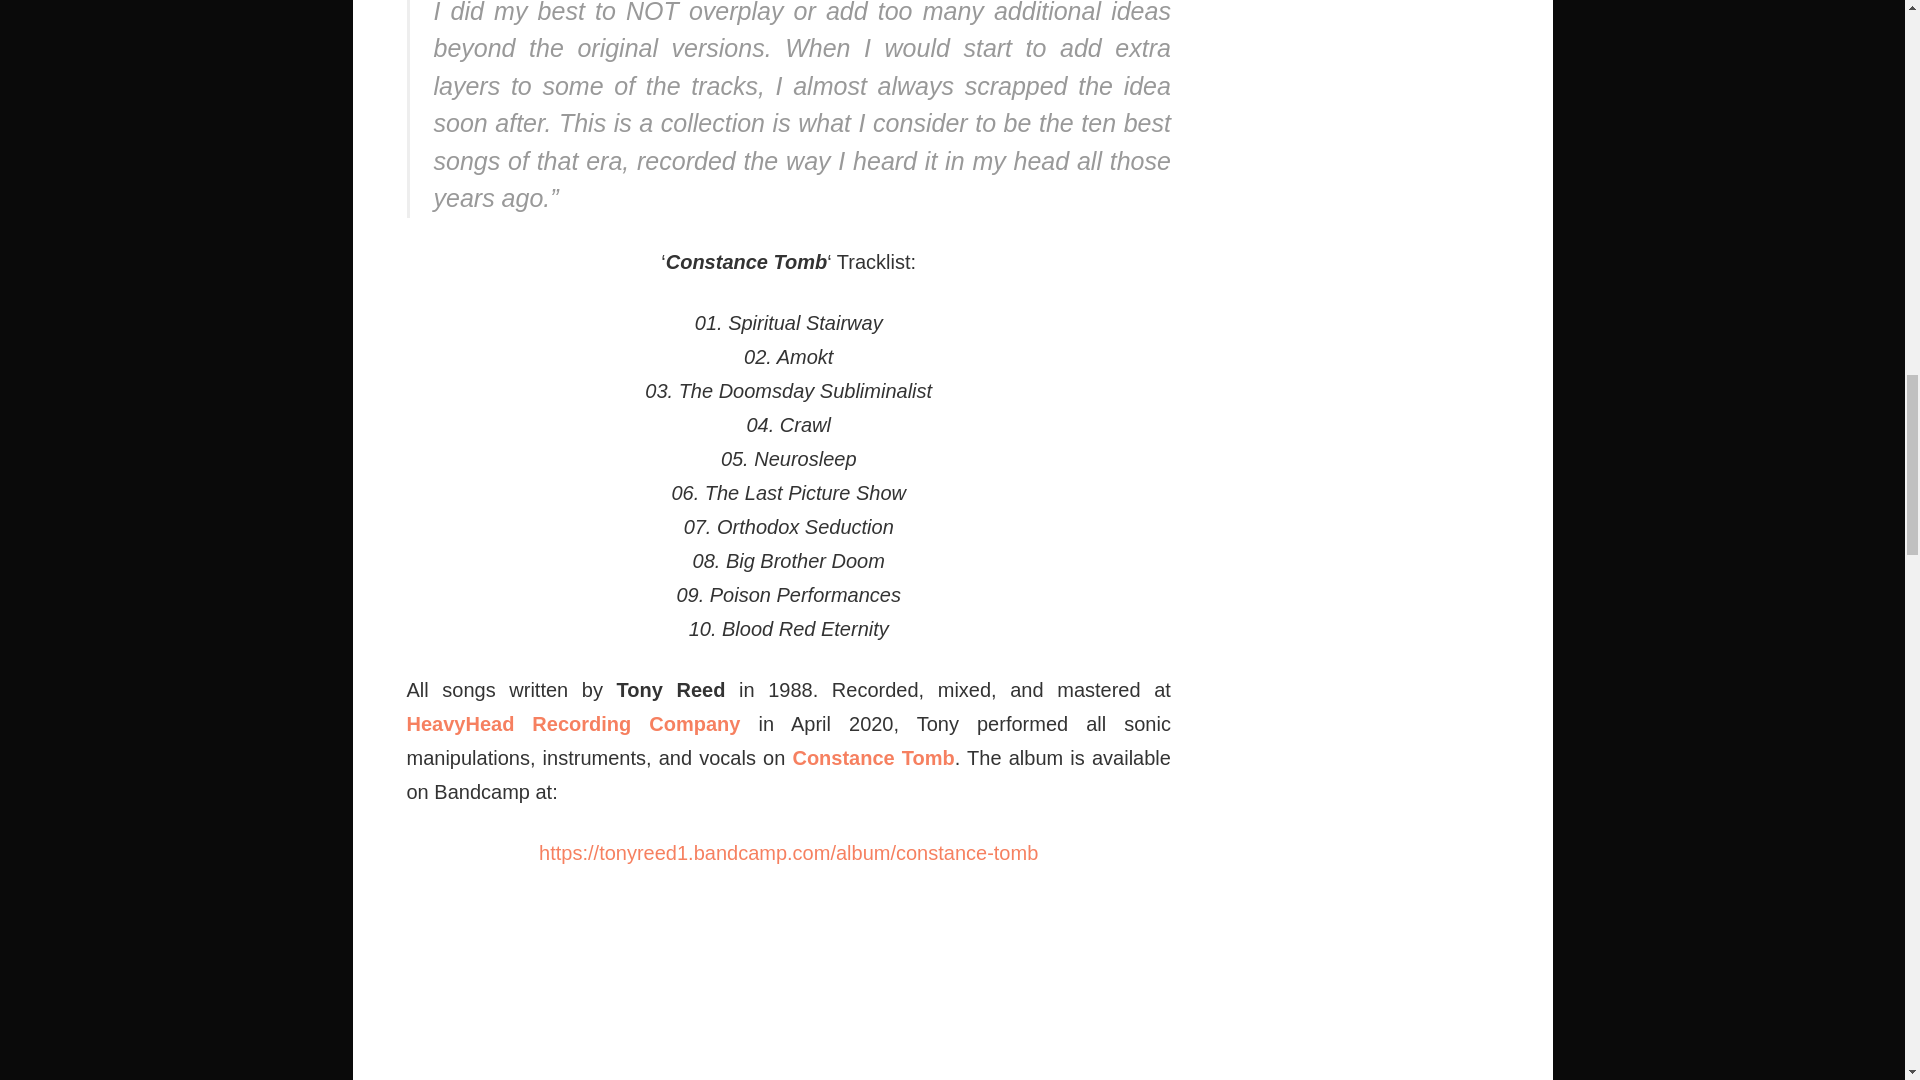 Image resolution: width=1920 pixels, height=1080 pixels. I want to click on HeavyHead Recording Company, so click(572, 724).